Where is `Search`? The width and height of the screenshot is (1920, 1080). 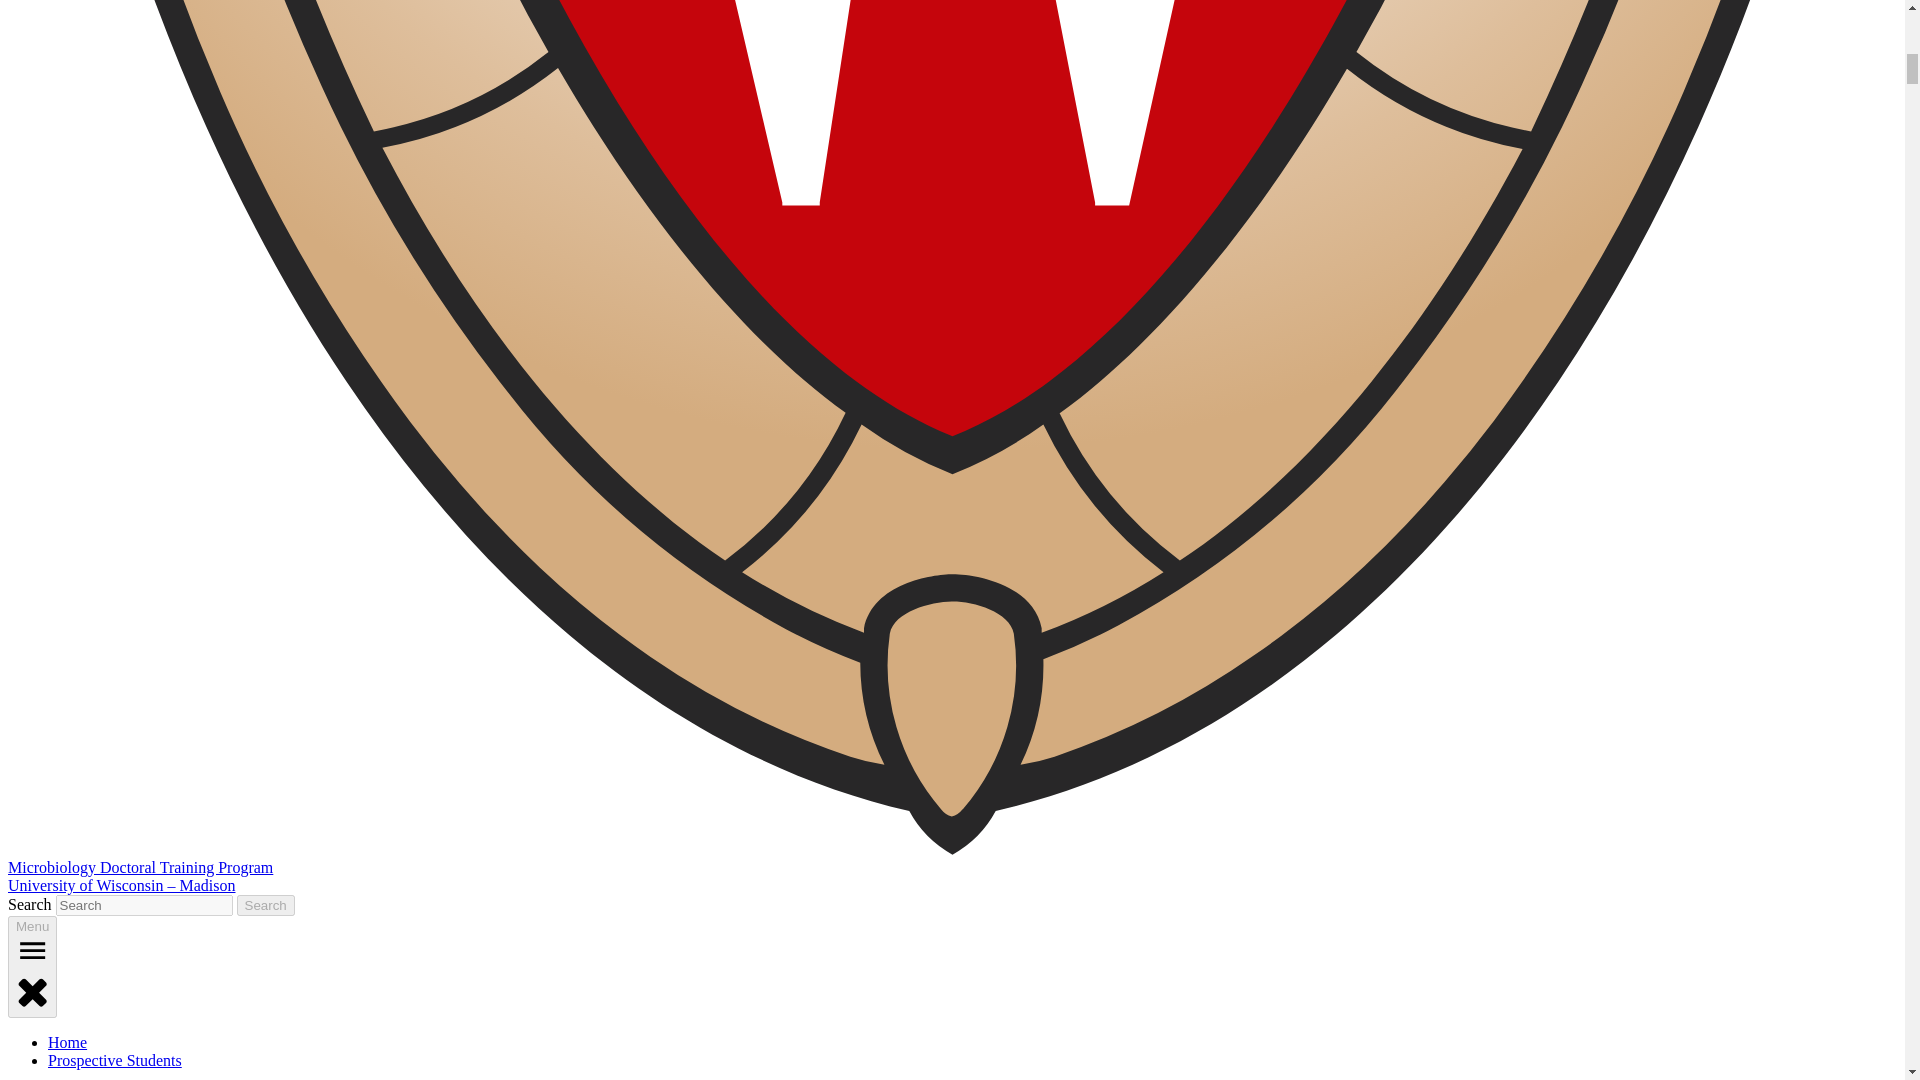
Search is located at coordinates (266, 905).